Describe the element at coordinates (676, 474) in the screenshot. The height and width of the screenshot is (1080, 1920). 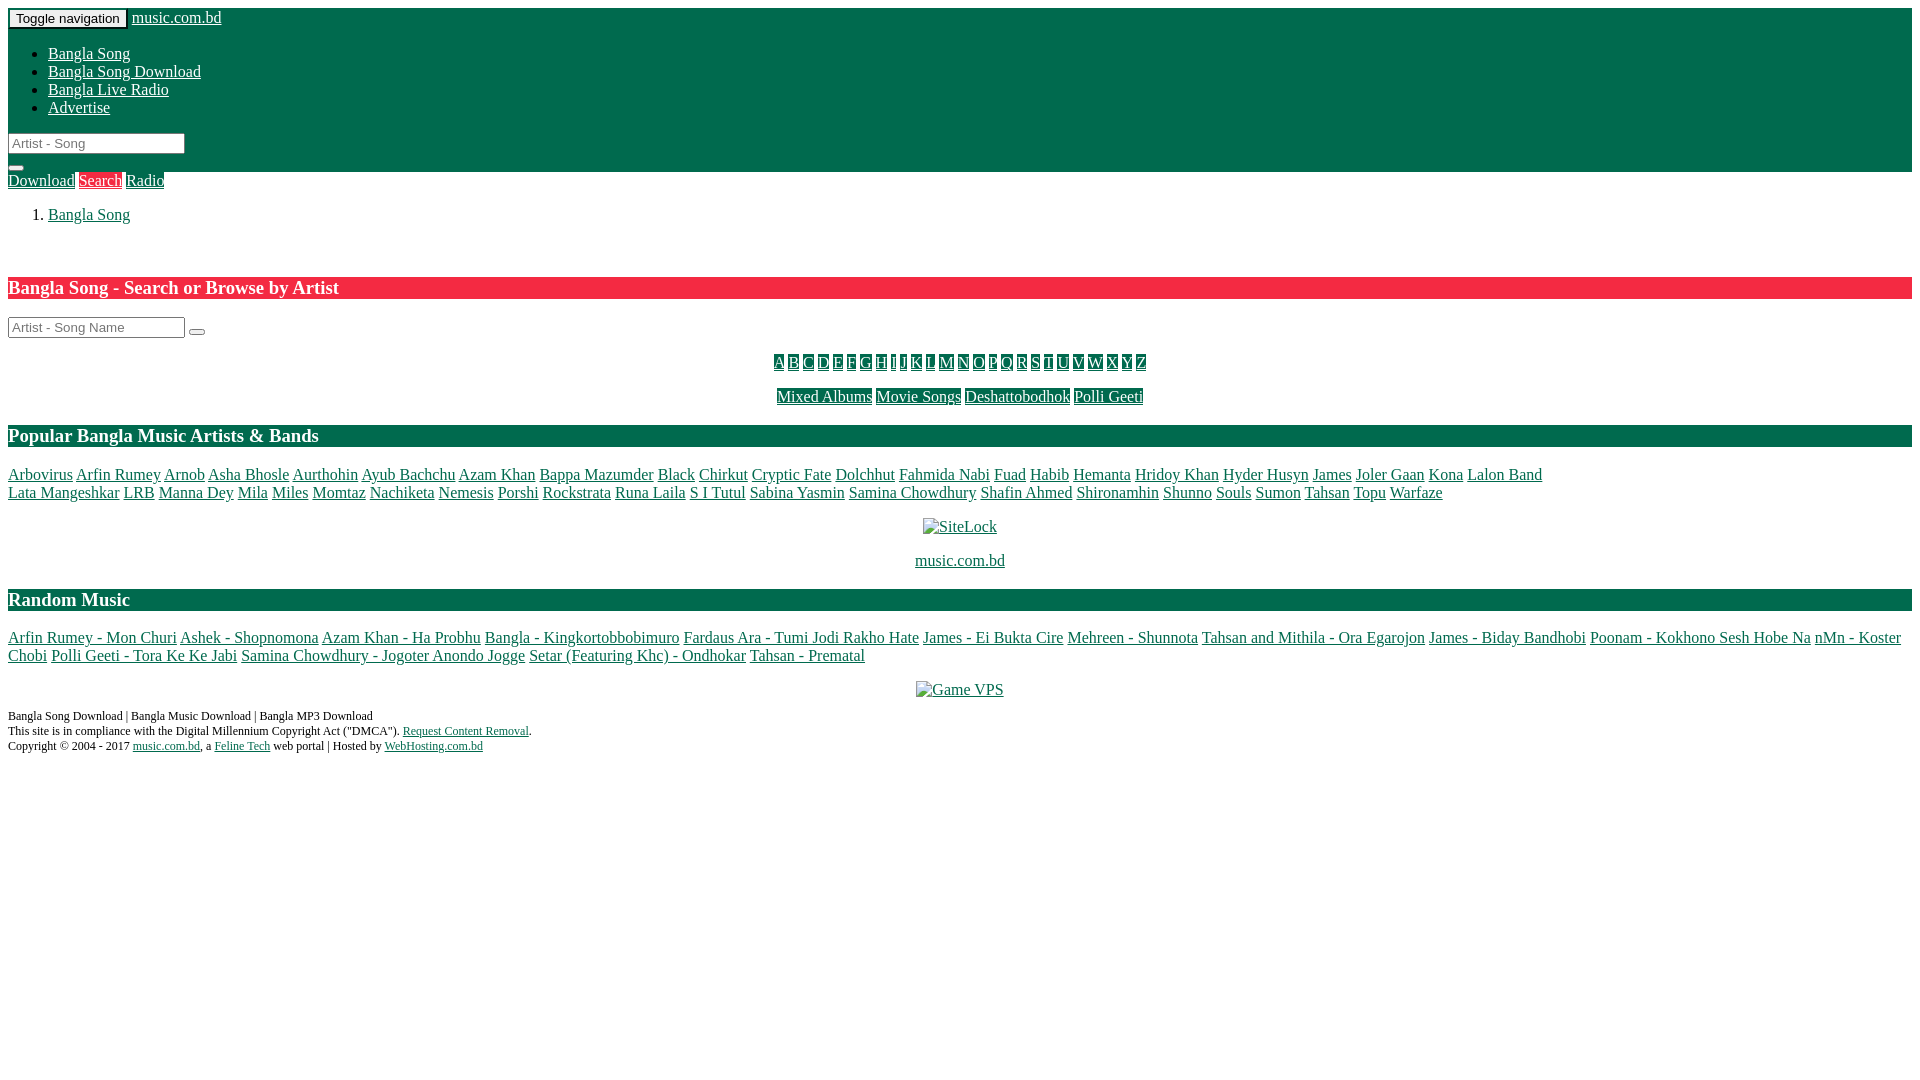
I see `Black` at that location.